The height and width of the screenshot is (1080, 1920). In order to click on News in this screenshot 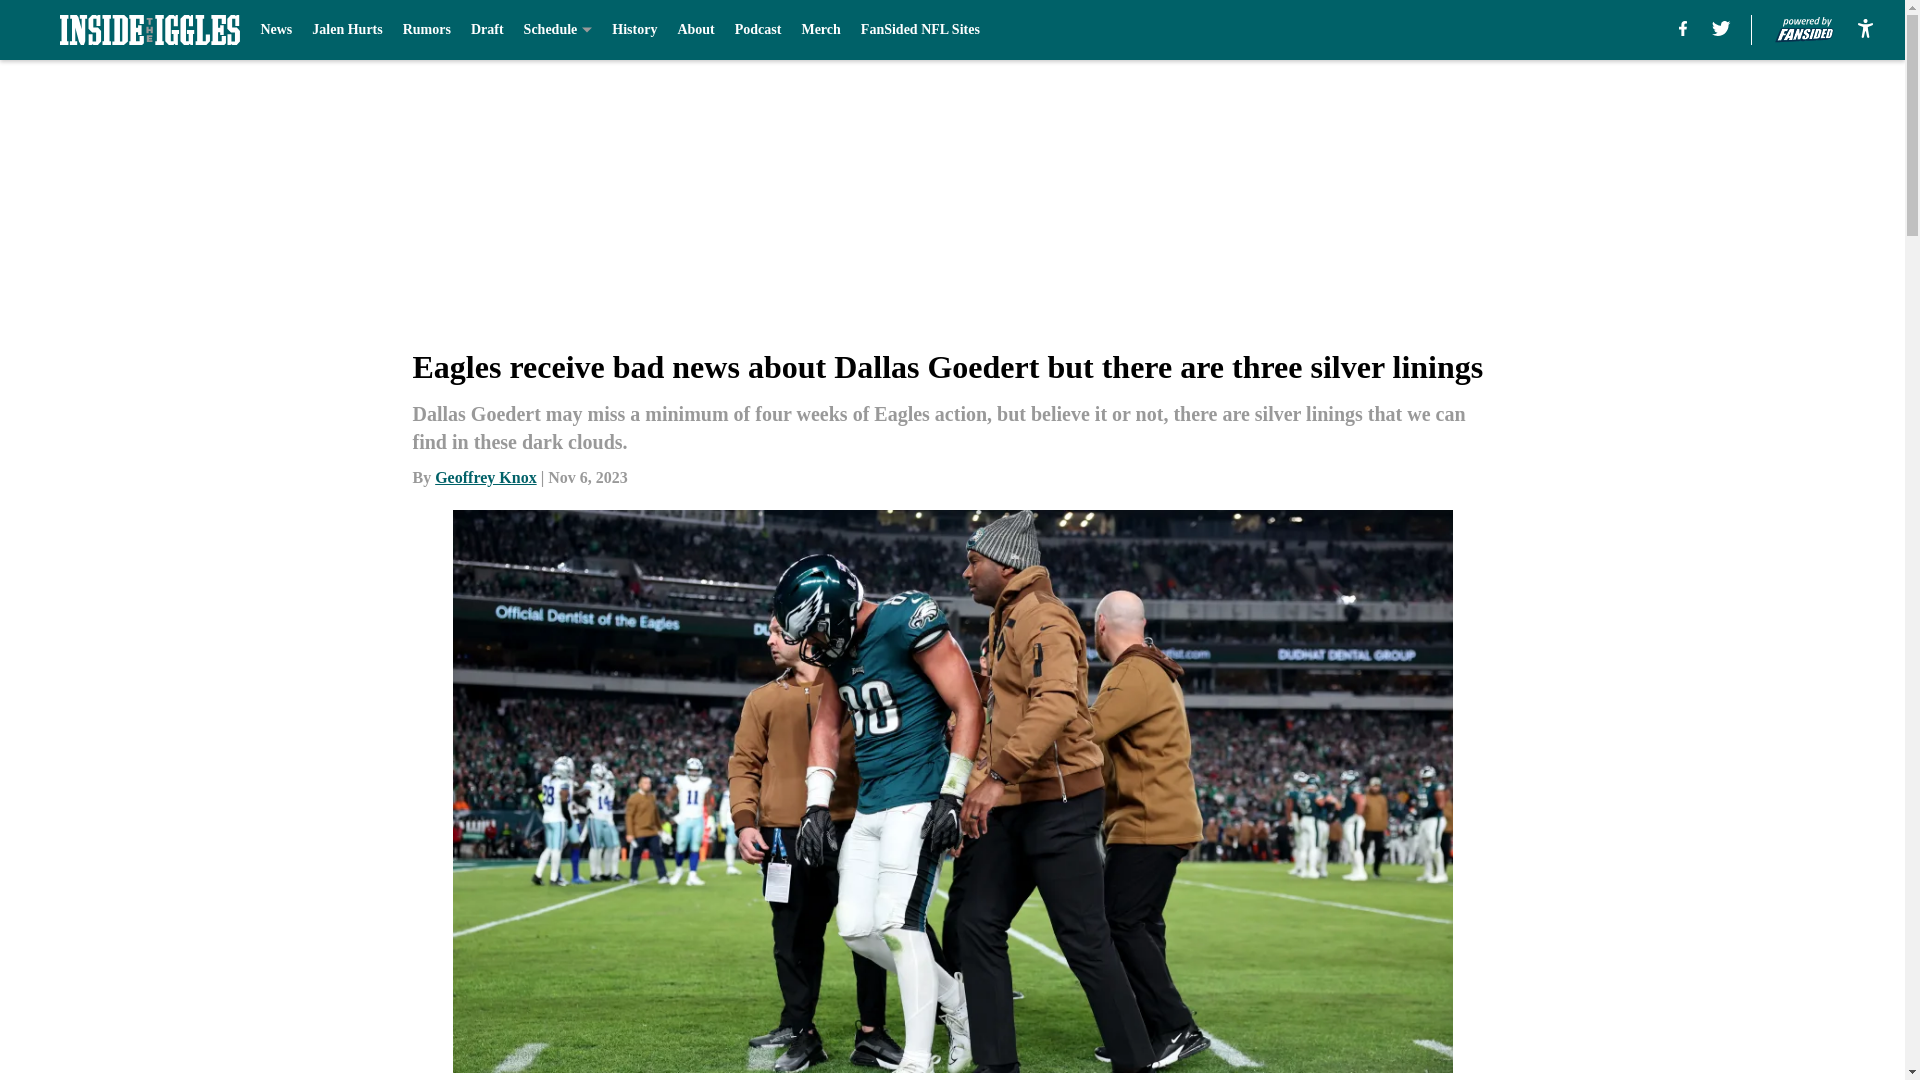, I will do `click(275, 30)`.